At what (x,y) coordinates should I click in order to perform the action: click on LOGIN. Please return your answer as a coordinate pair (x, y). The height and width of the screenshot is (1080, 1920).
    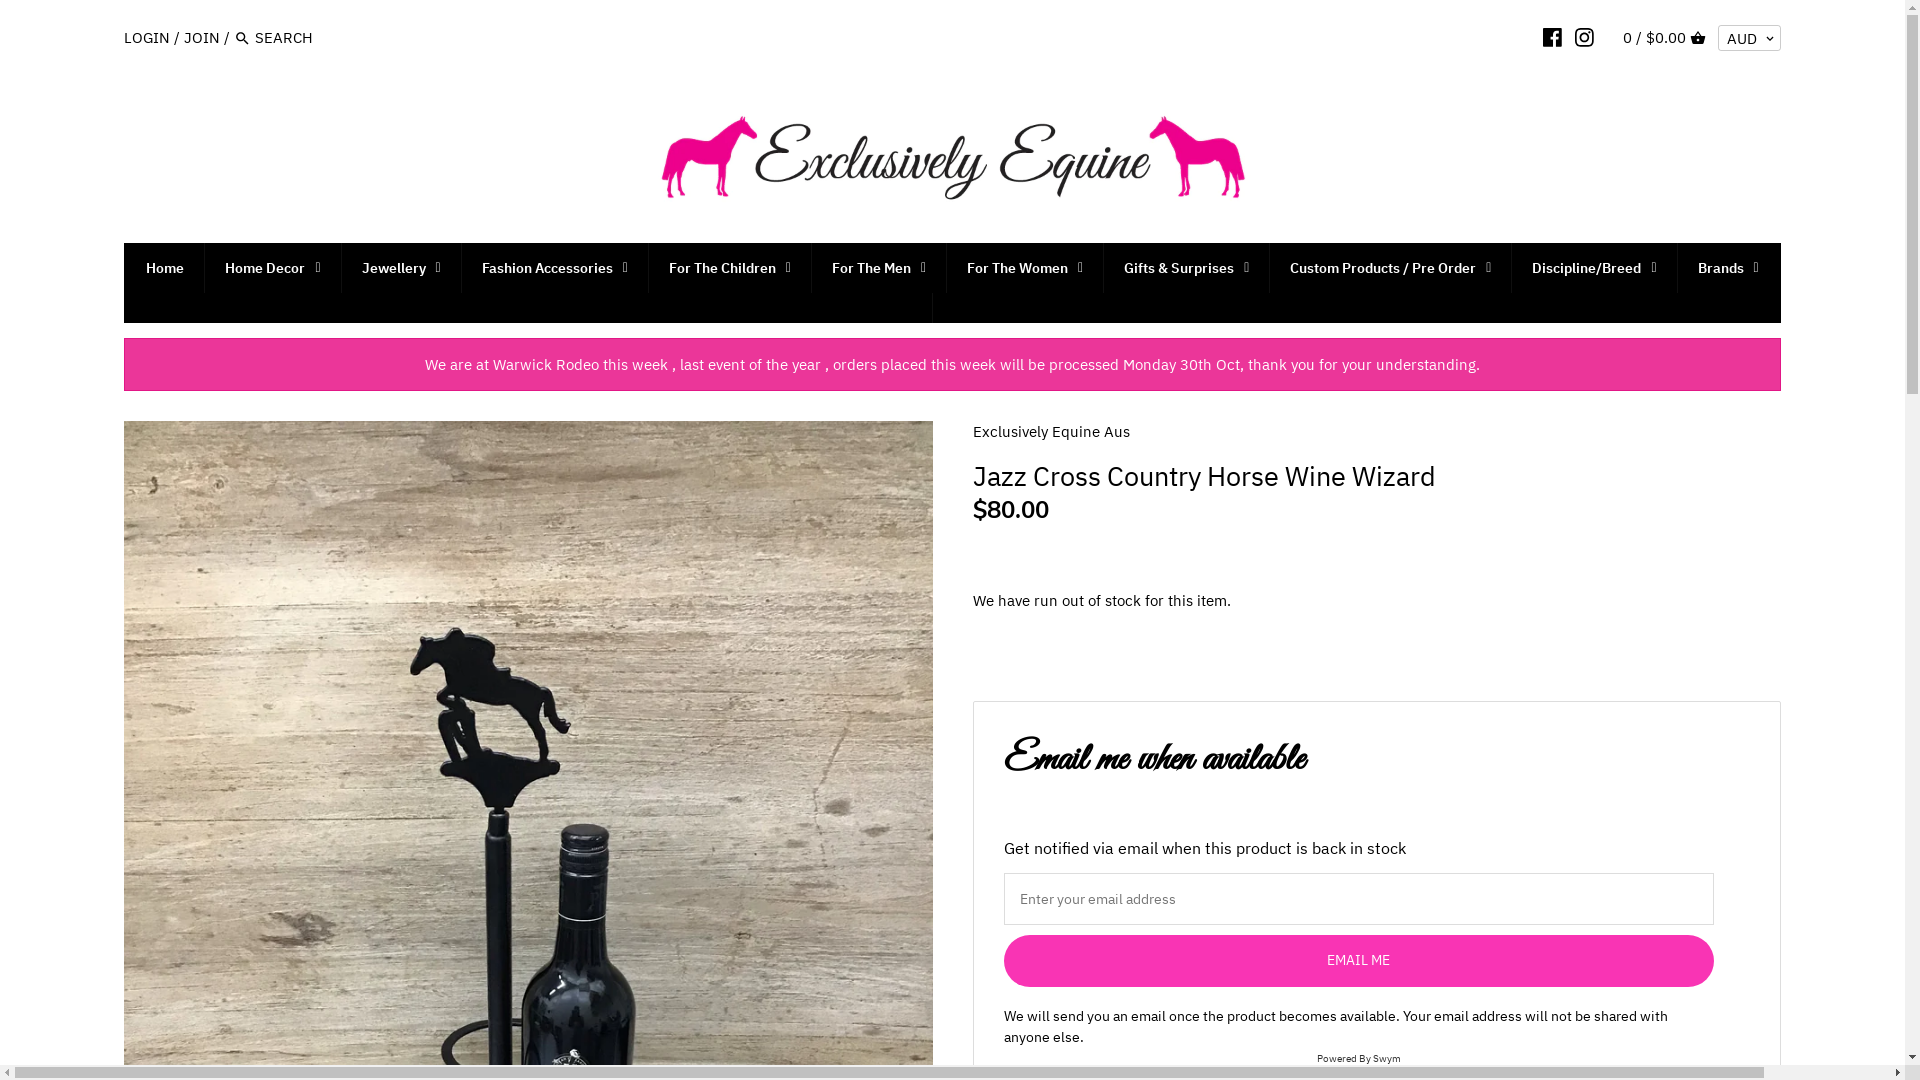
    Looking at the image, I should click on (147, 38).